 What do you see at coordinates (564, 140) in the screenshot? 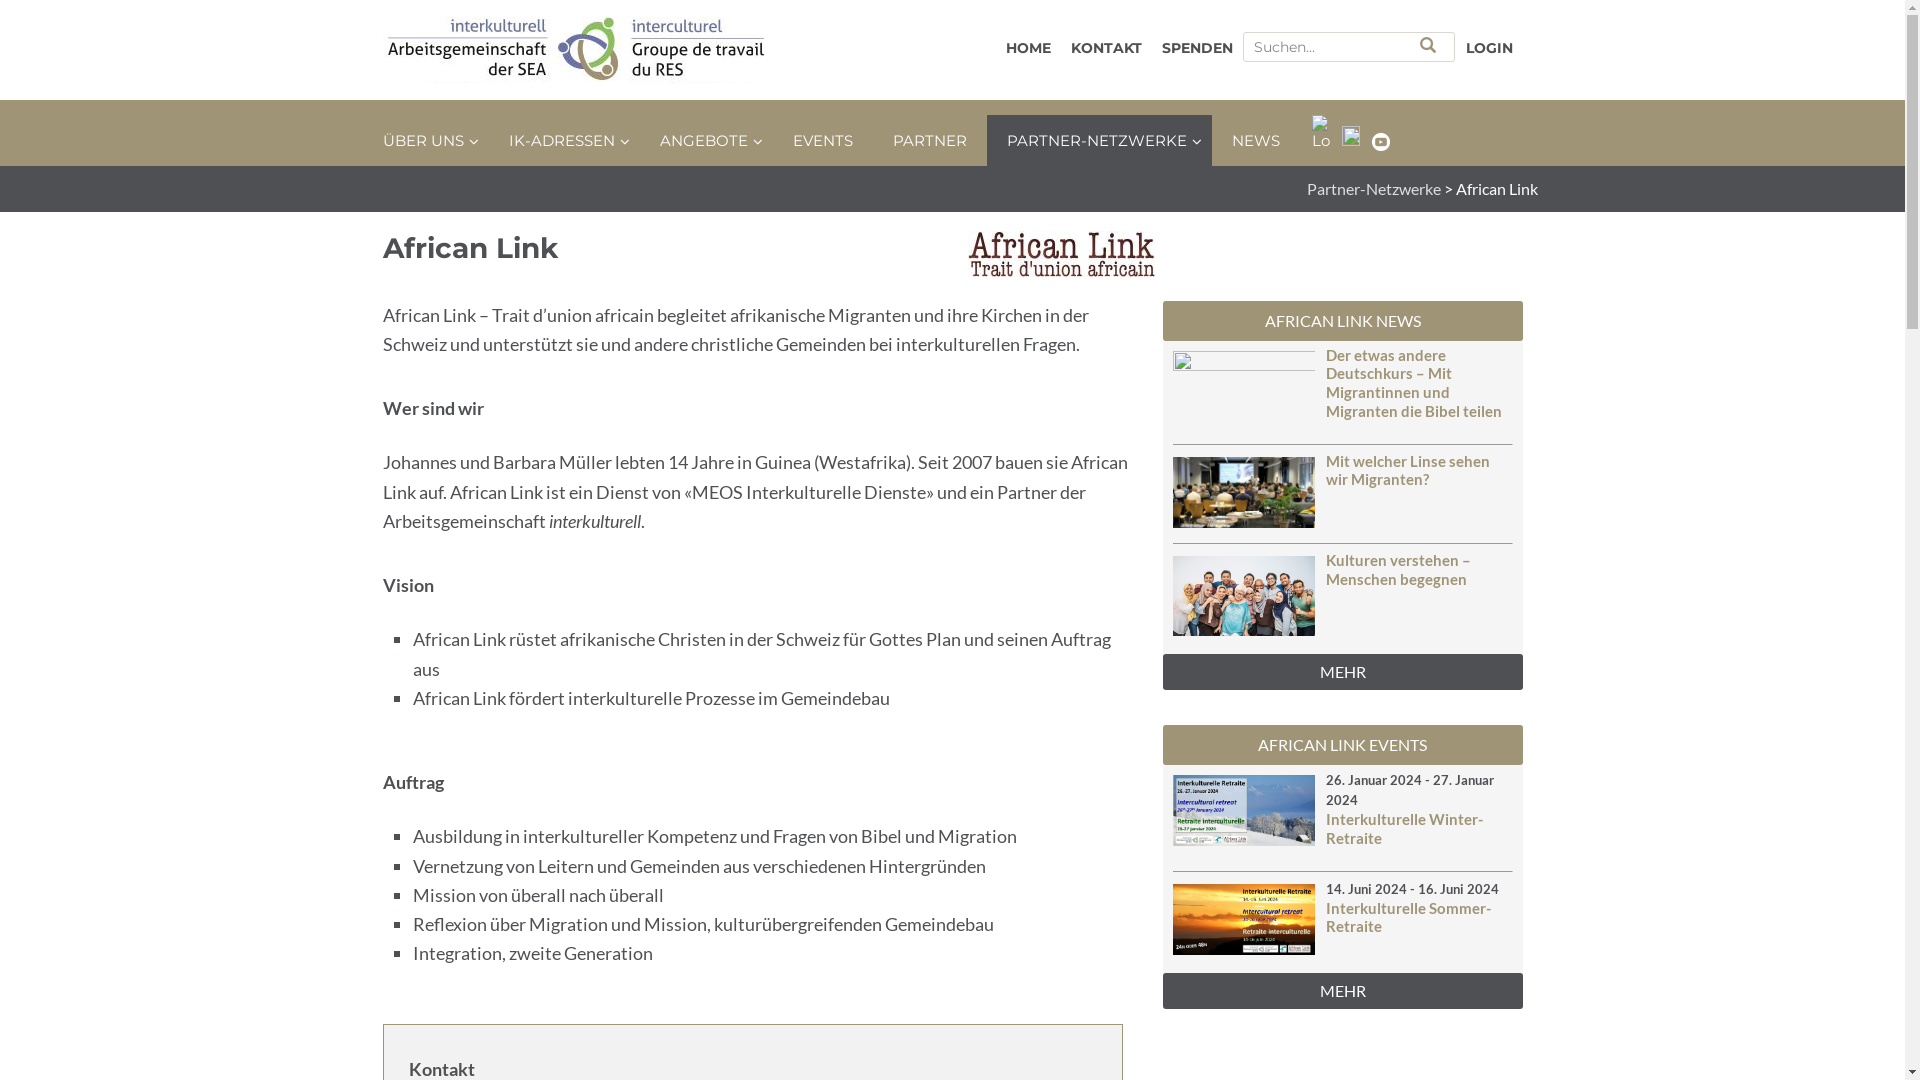
I see `IK-ADRESSEN` at bounding box center [564, 140].